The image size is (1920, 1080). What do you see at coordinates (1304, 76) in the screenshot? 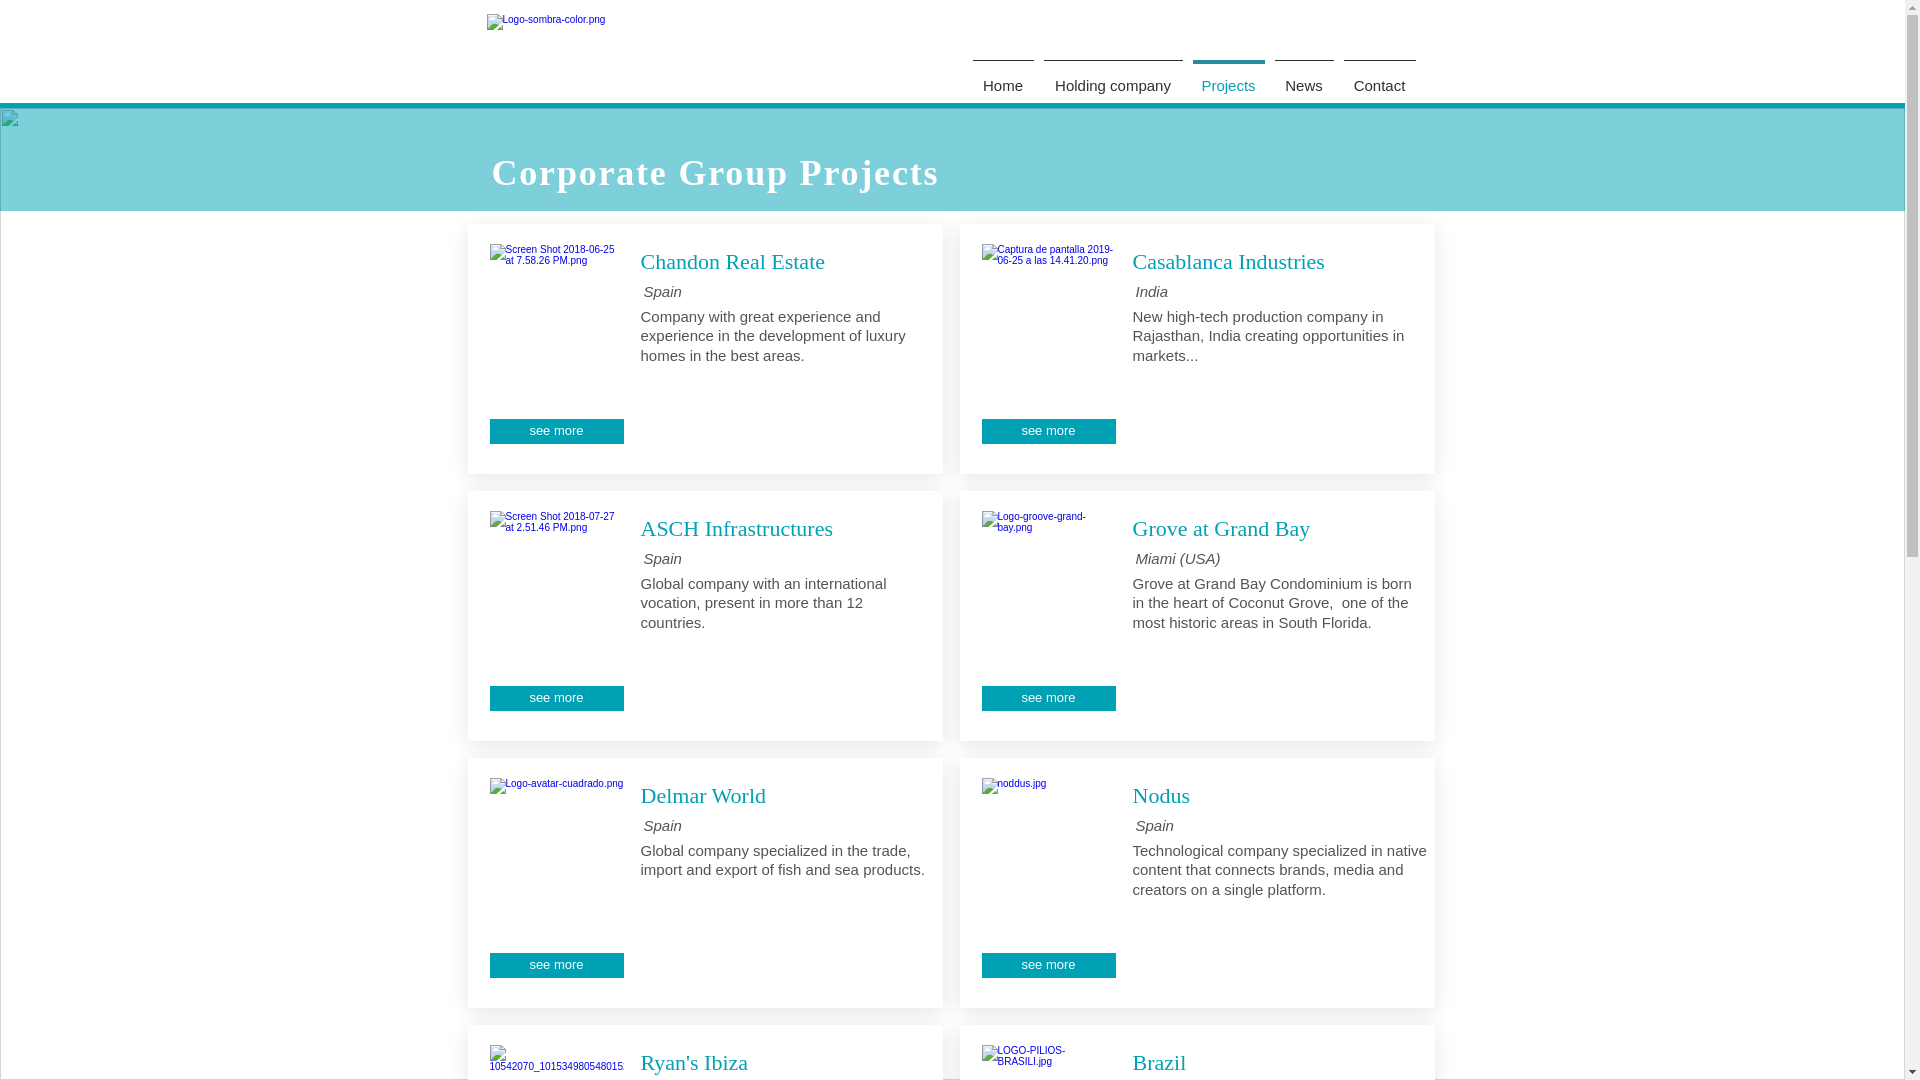
I see `News` at bounding box center [1304, 76].